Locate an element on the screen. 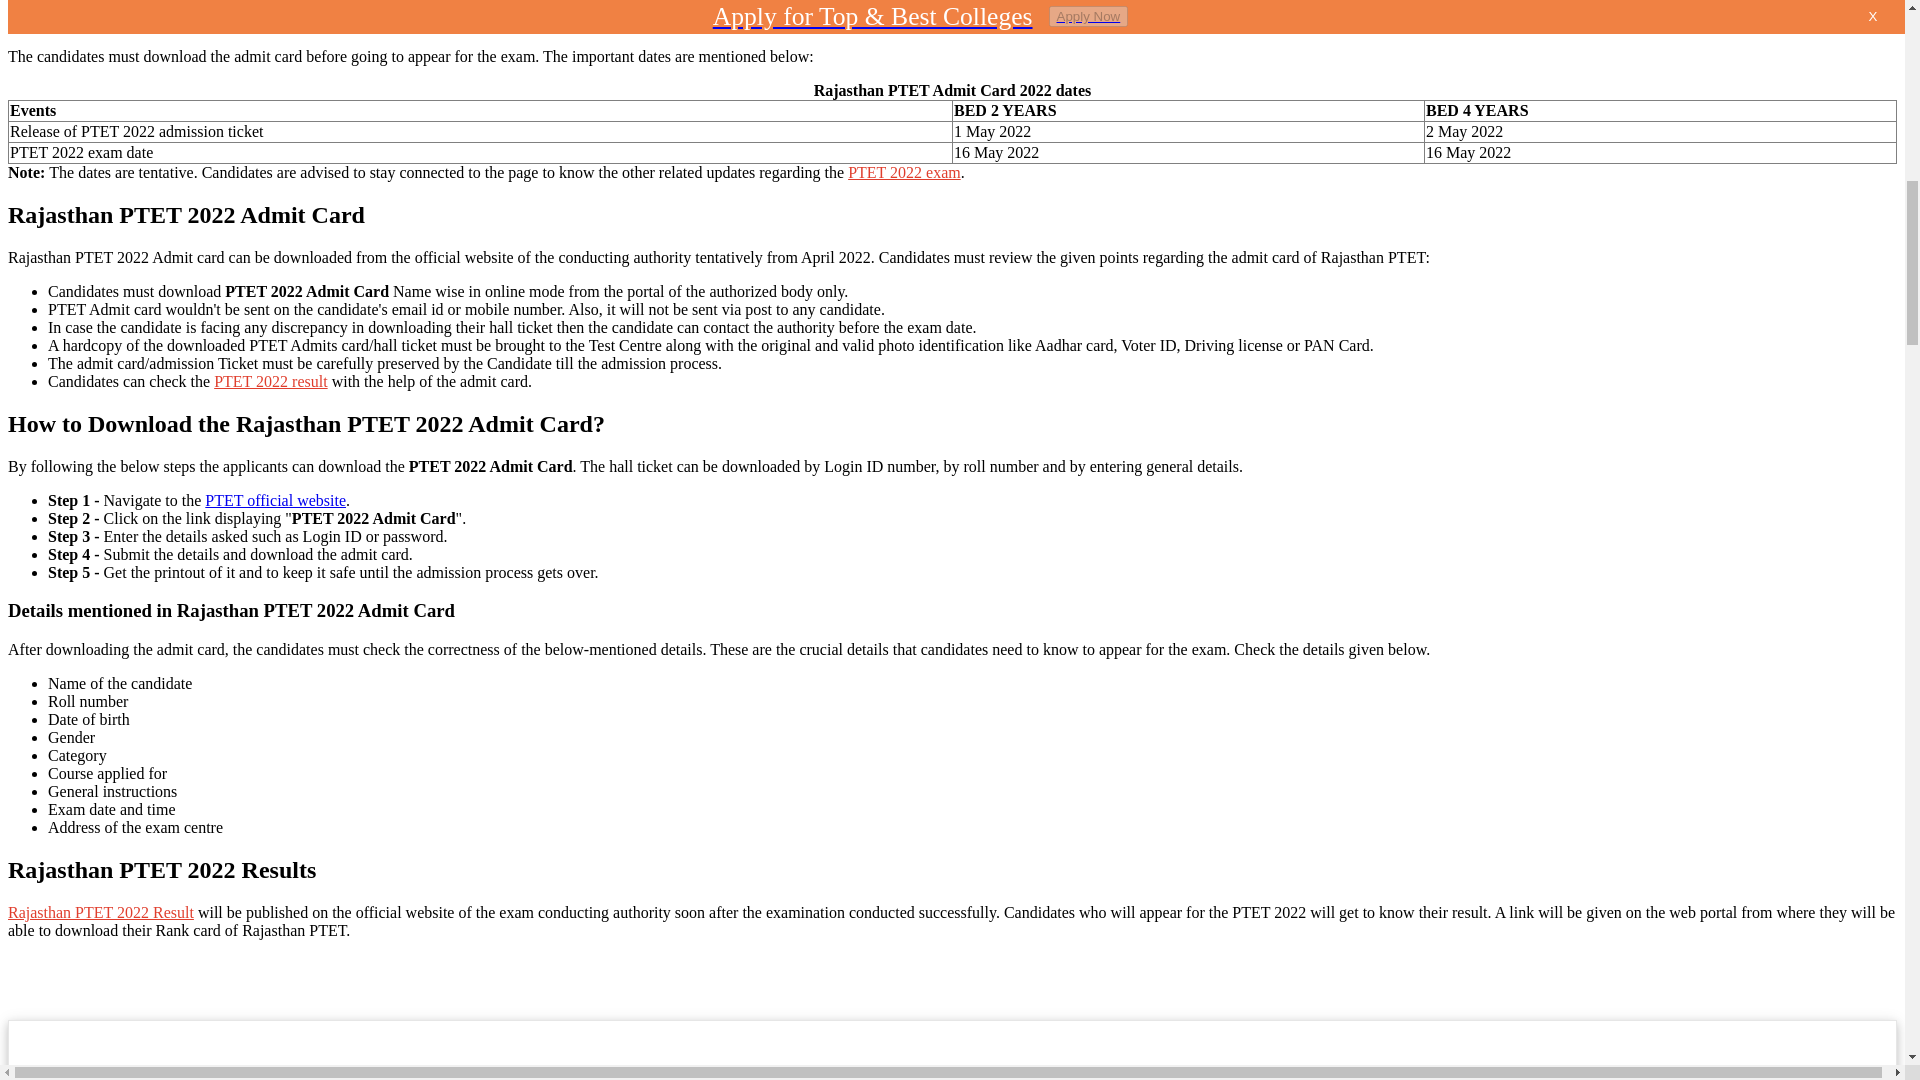  PTET official website is located at coordinates (275, 500).